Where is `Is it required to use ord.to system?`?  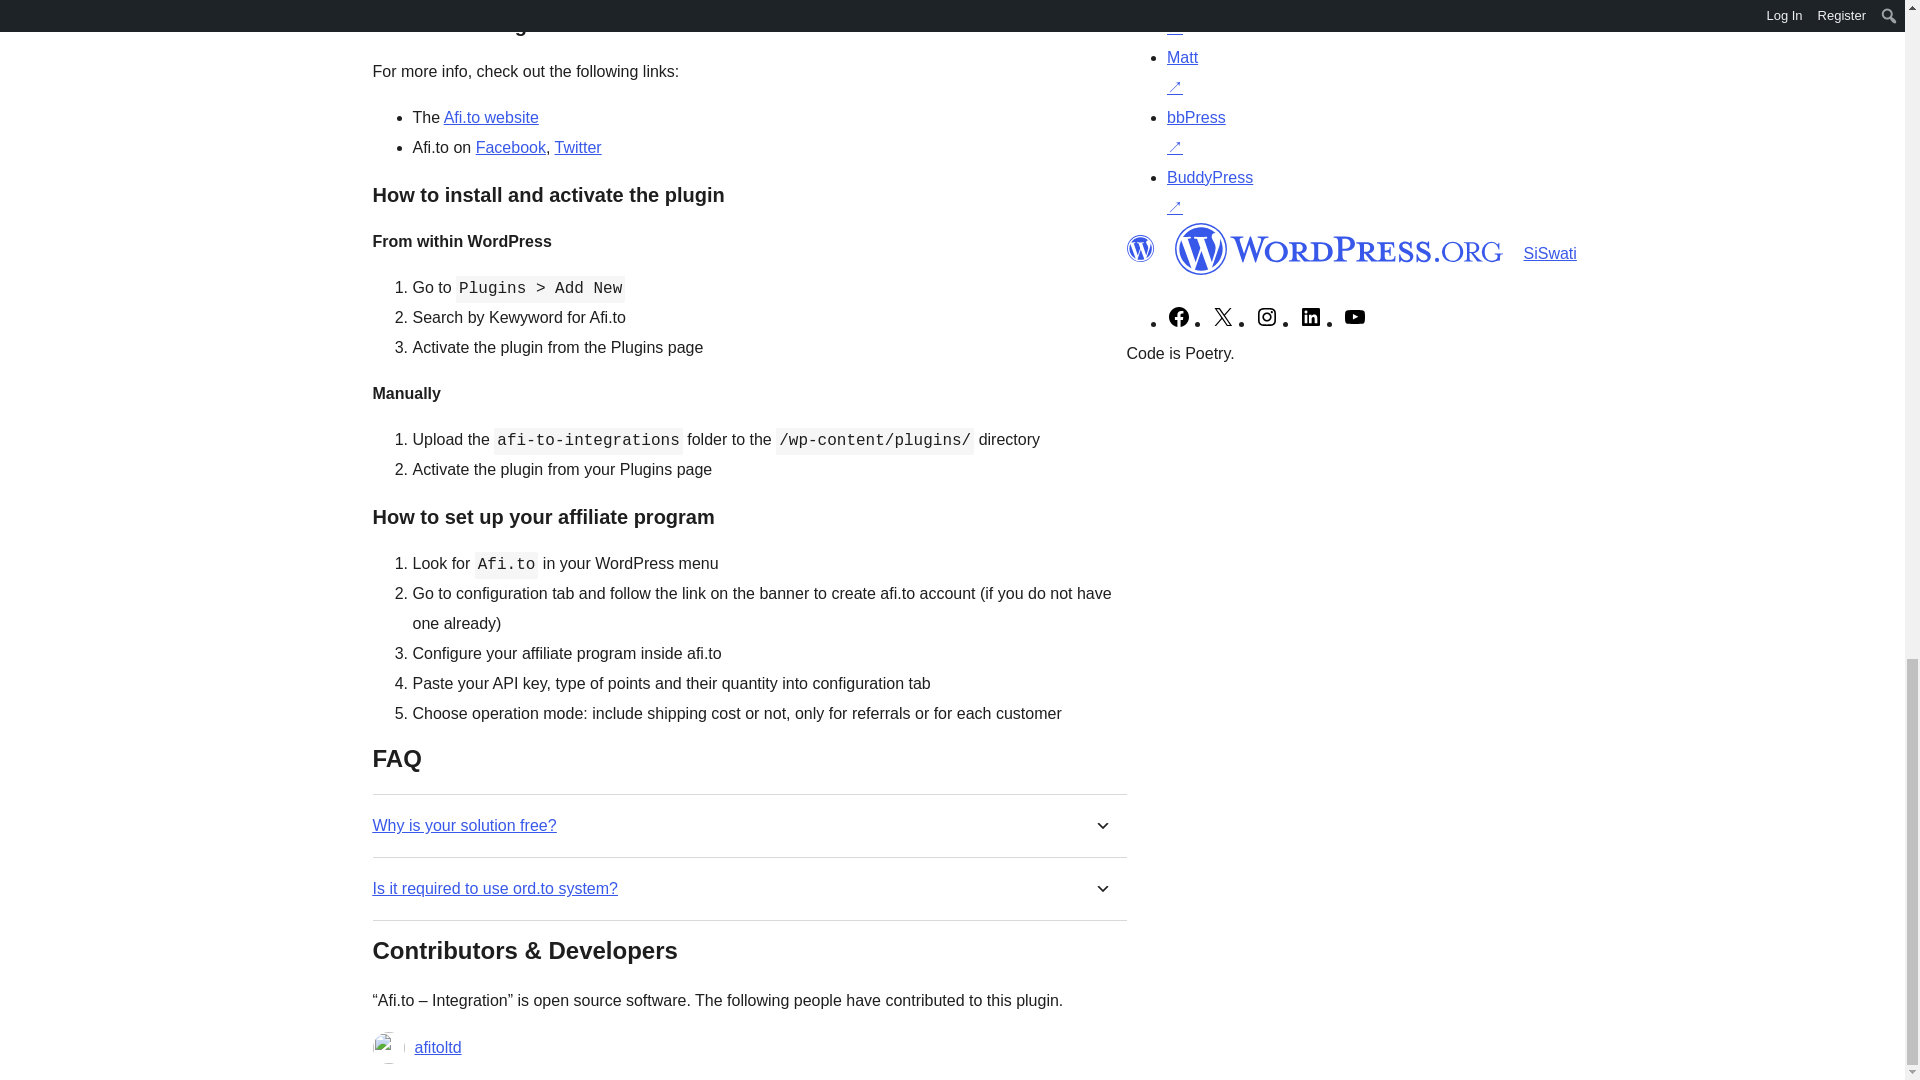 Is it required to use ord.to system? is located at coordinates (494, 888).